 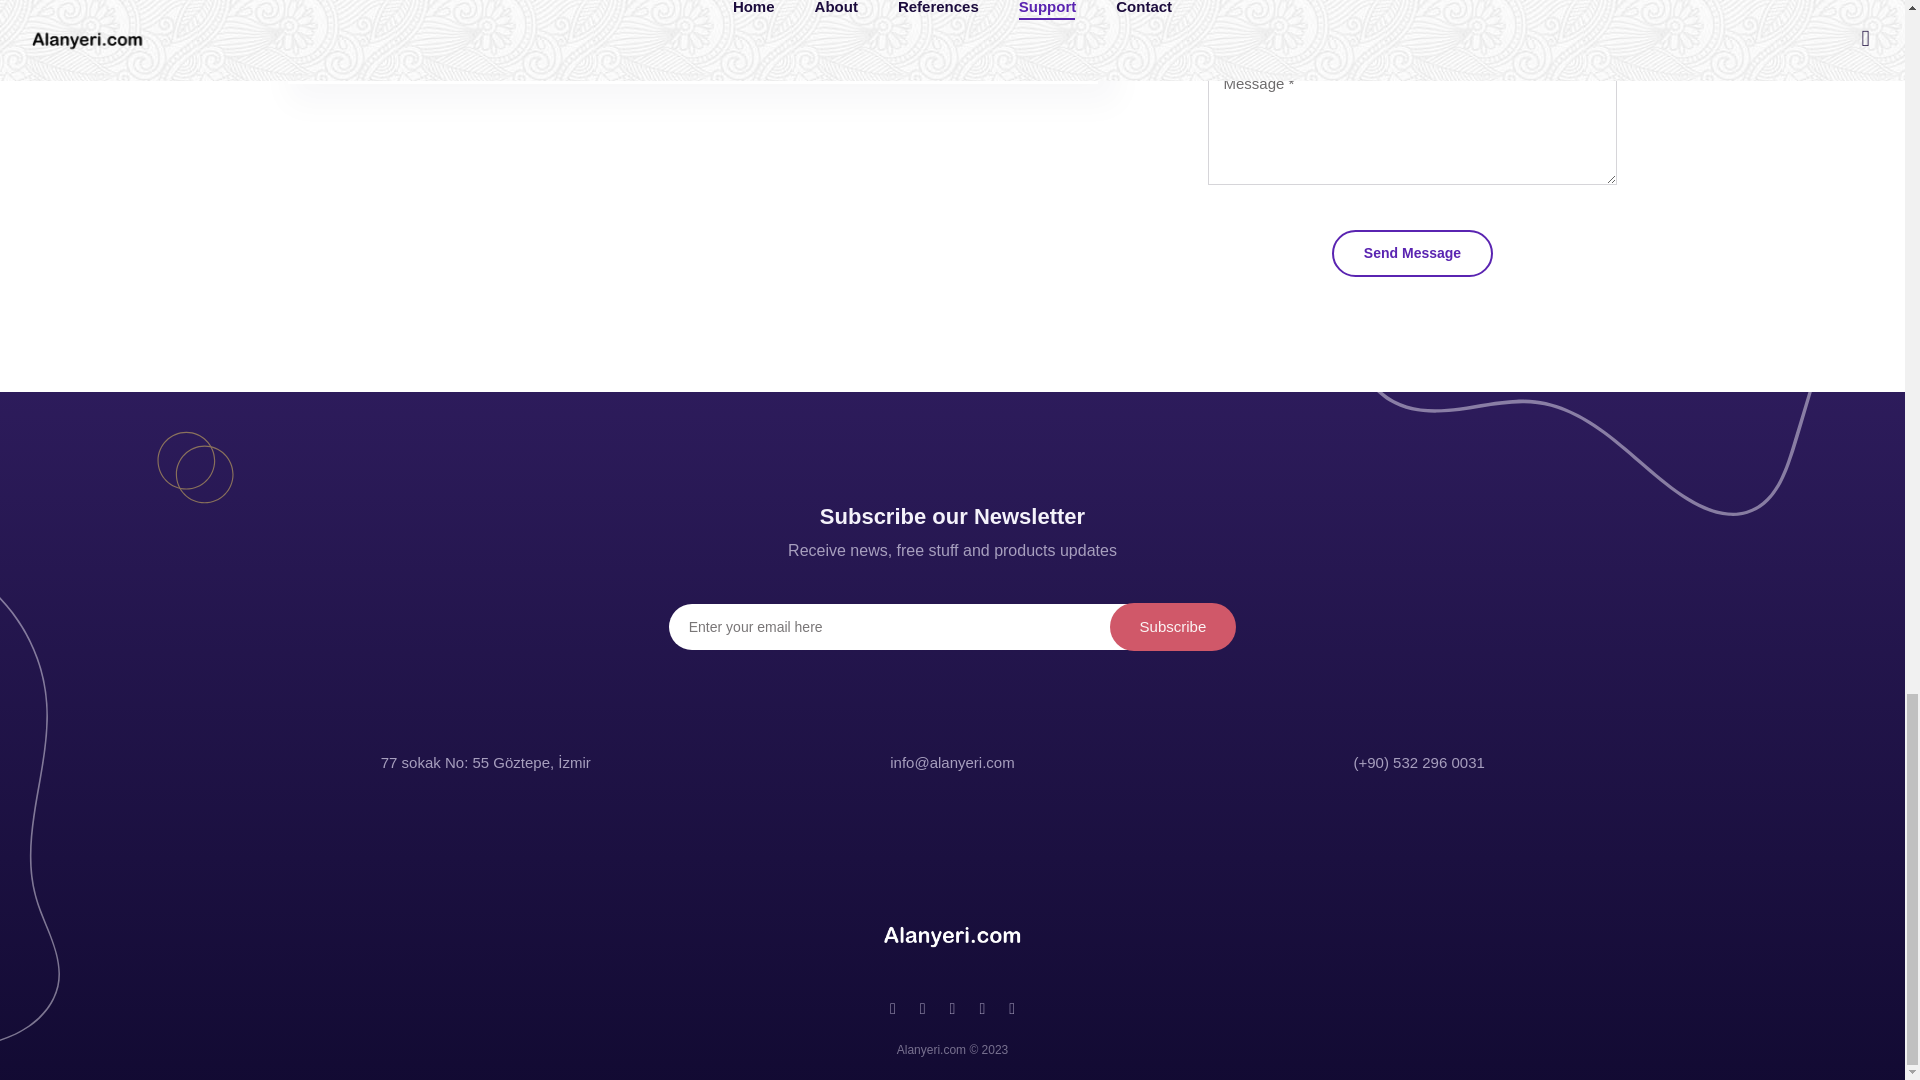 I want to click on Send Message, so click(x=1412, y=254).